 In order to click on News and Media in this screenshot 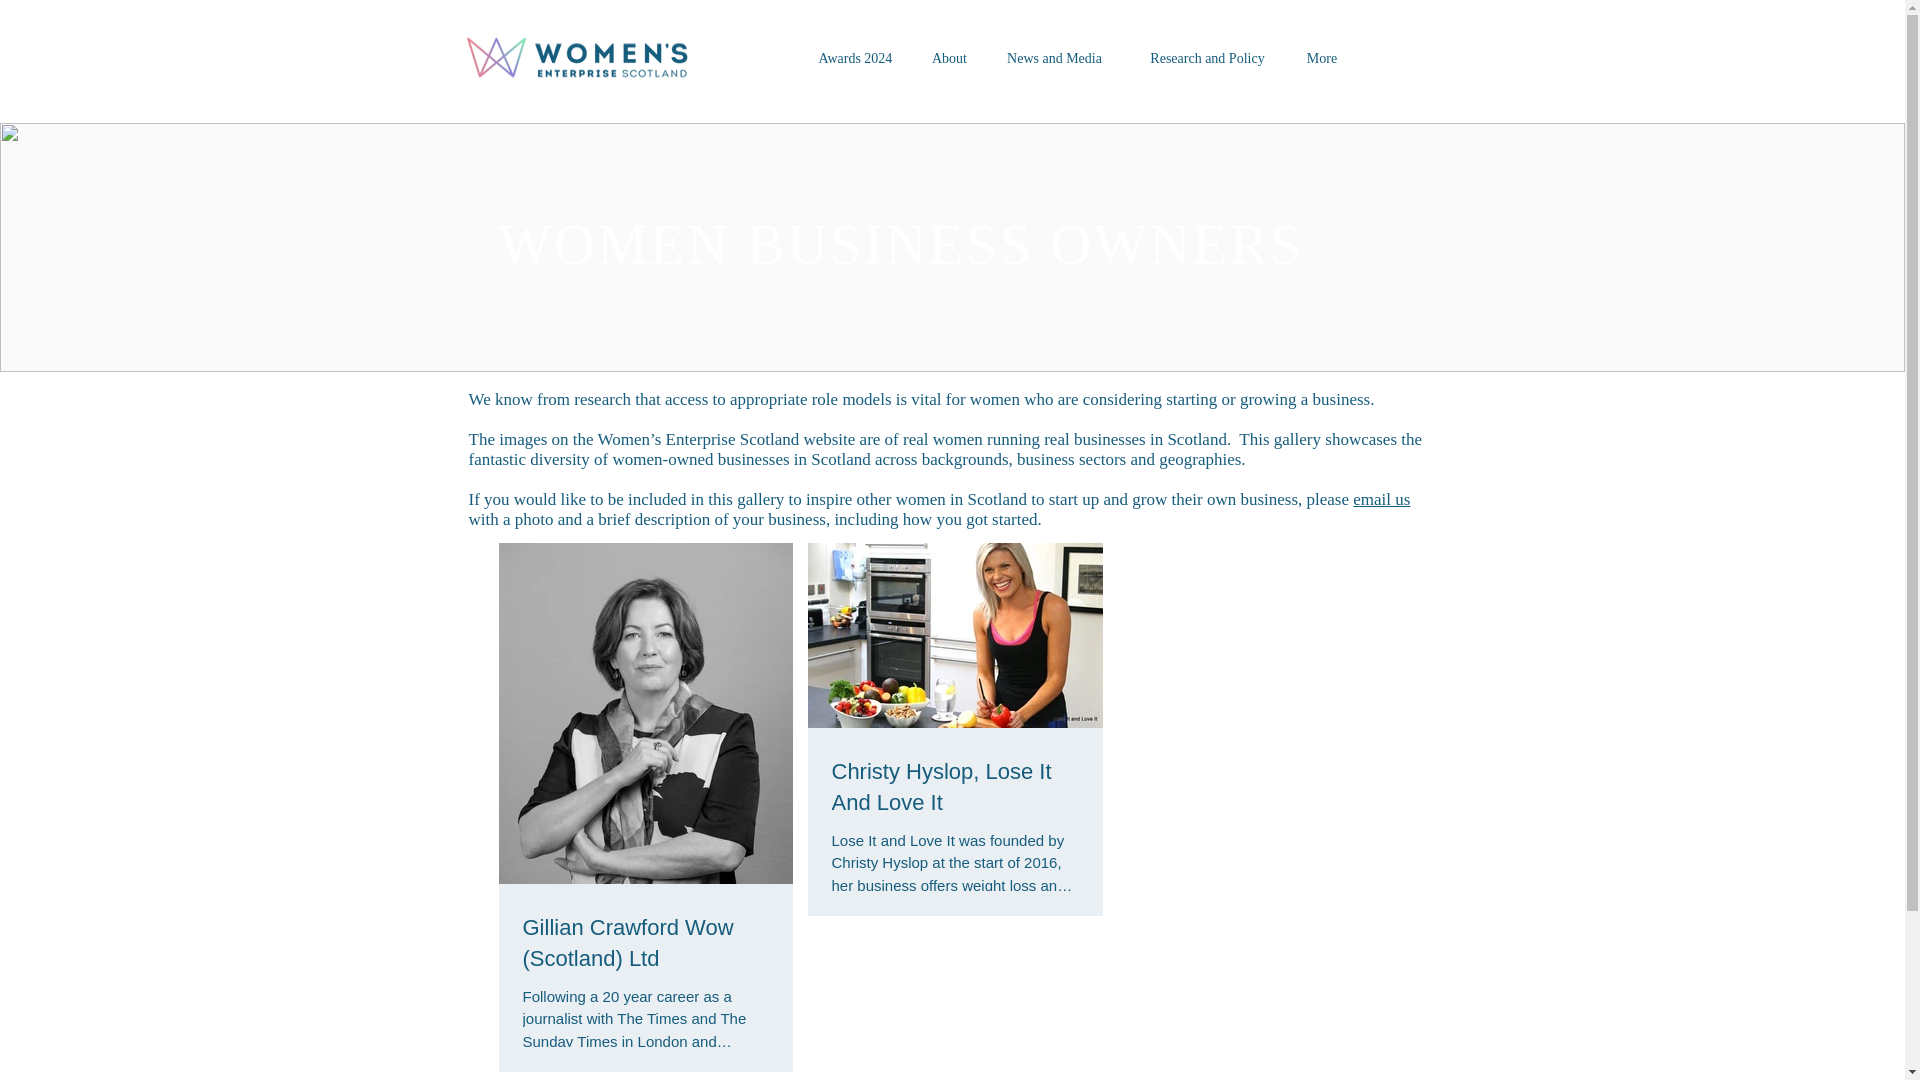, I will do `click(1053, 58)`.